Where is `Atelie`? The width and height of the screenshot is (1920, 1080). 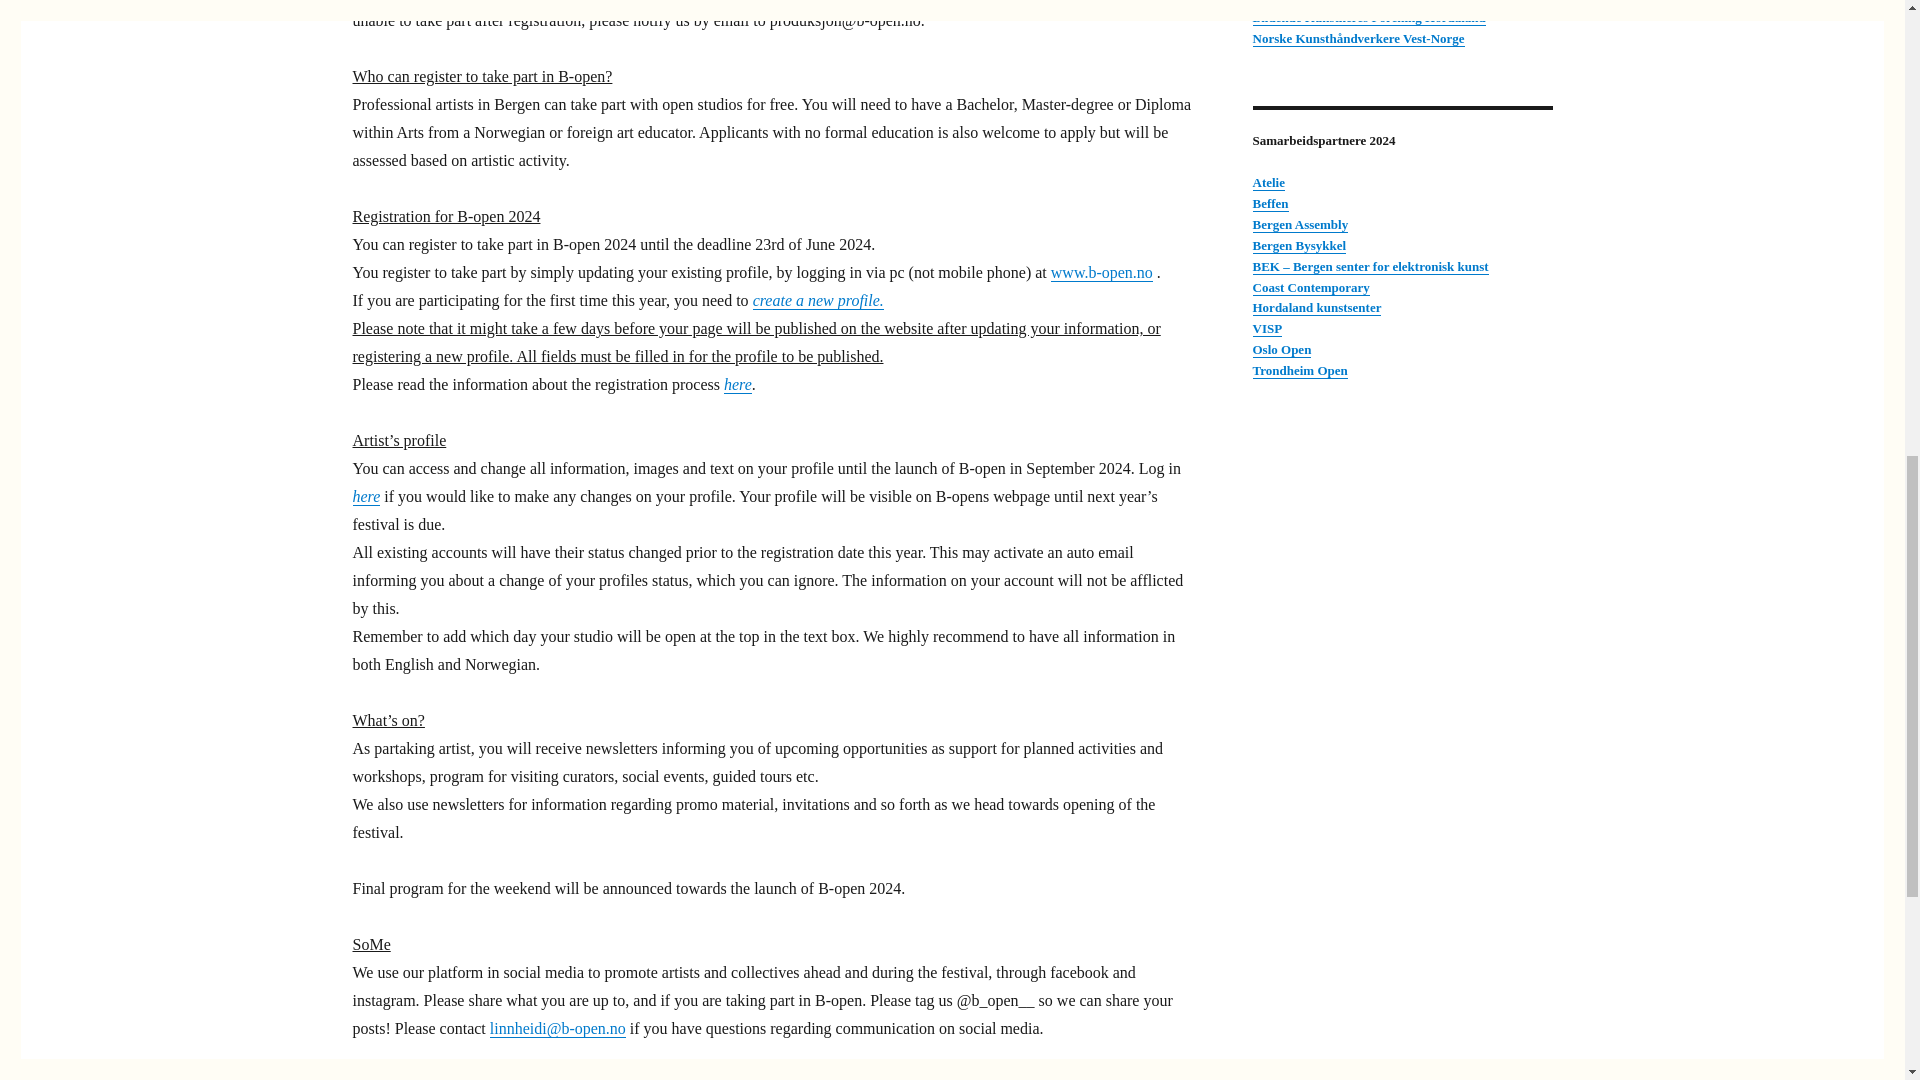
Atelie is located at coordinates (1268, 182).